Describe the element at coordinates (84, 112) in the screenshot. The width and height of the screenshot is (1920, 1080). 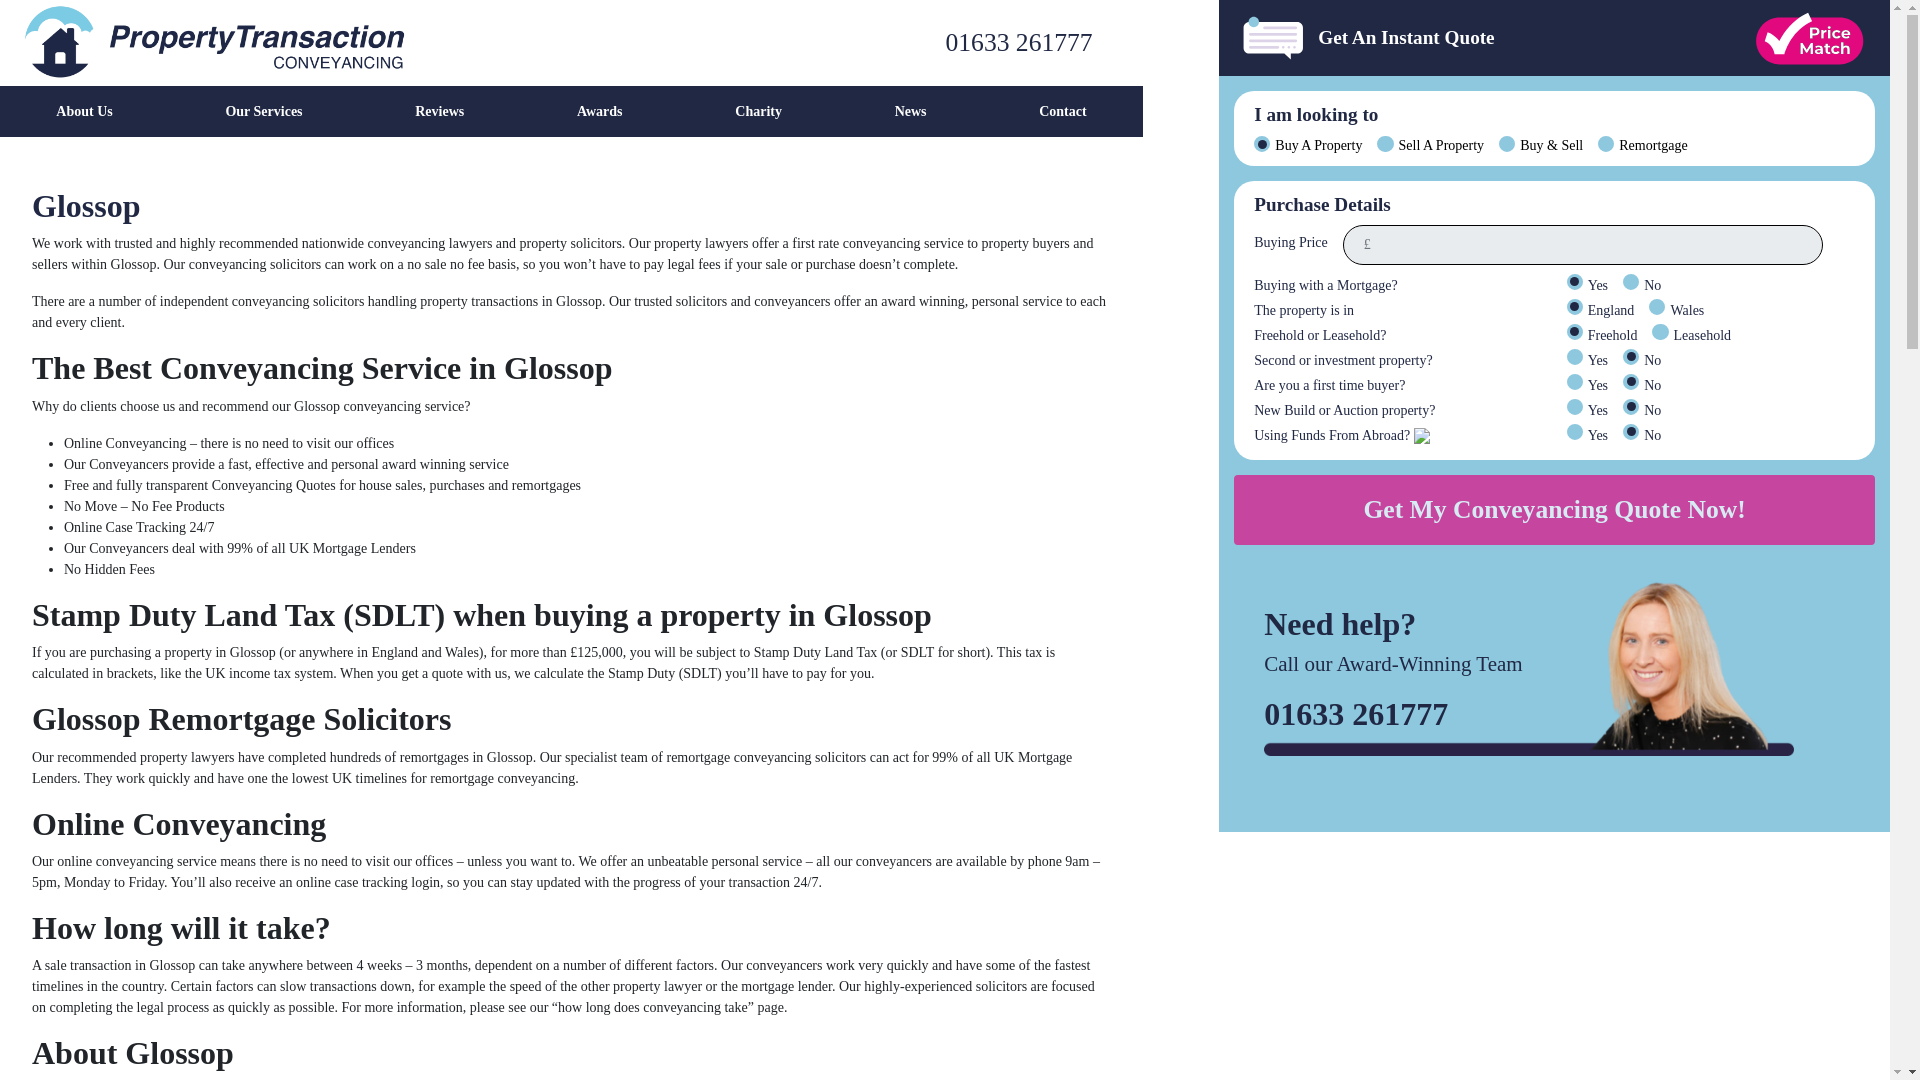
I see `About Us` at that location.